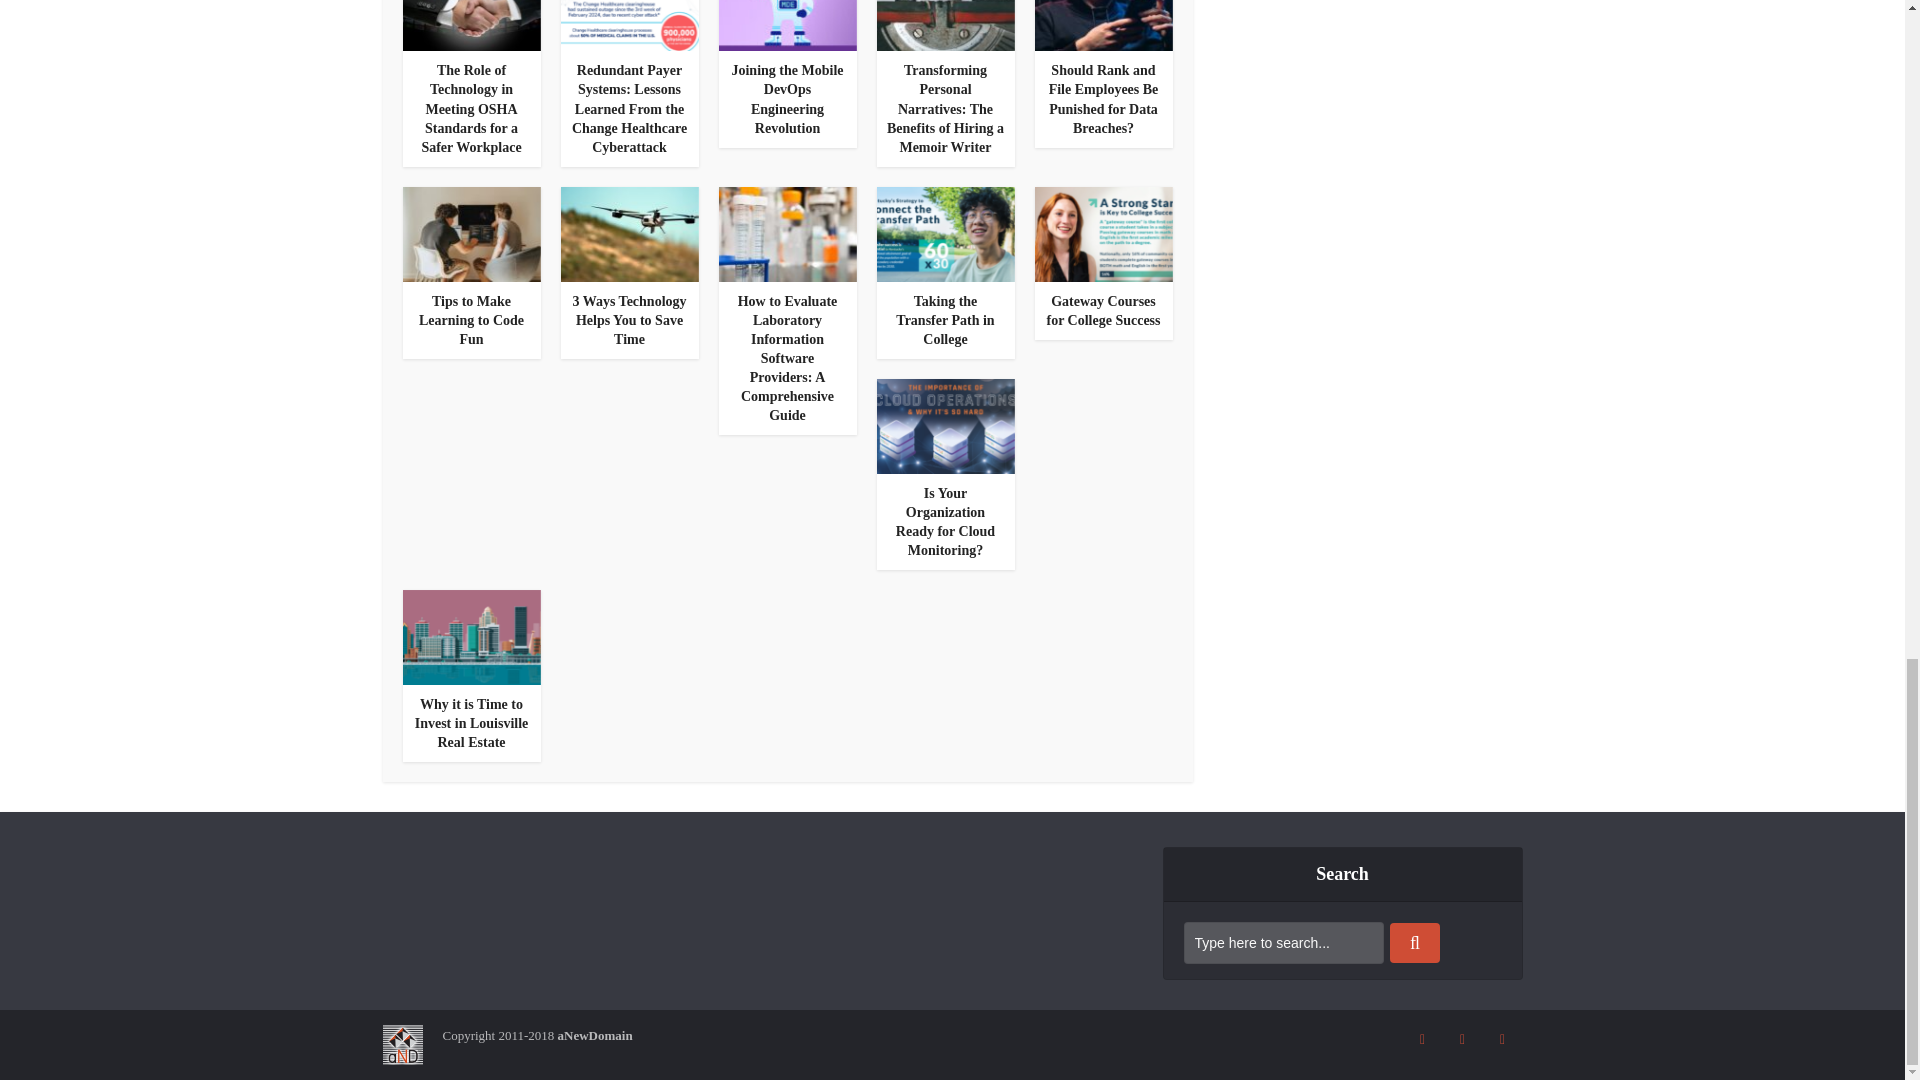  What do you see at coordinates (1102, 310) in the screenshot?
I see `Gateway Courses for College Success` at bounding box center [1102, 310].